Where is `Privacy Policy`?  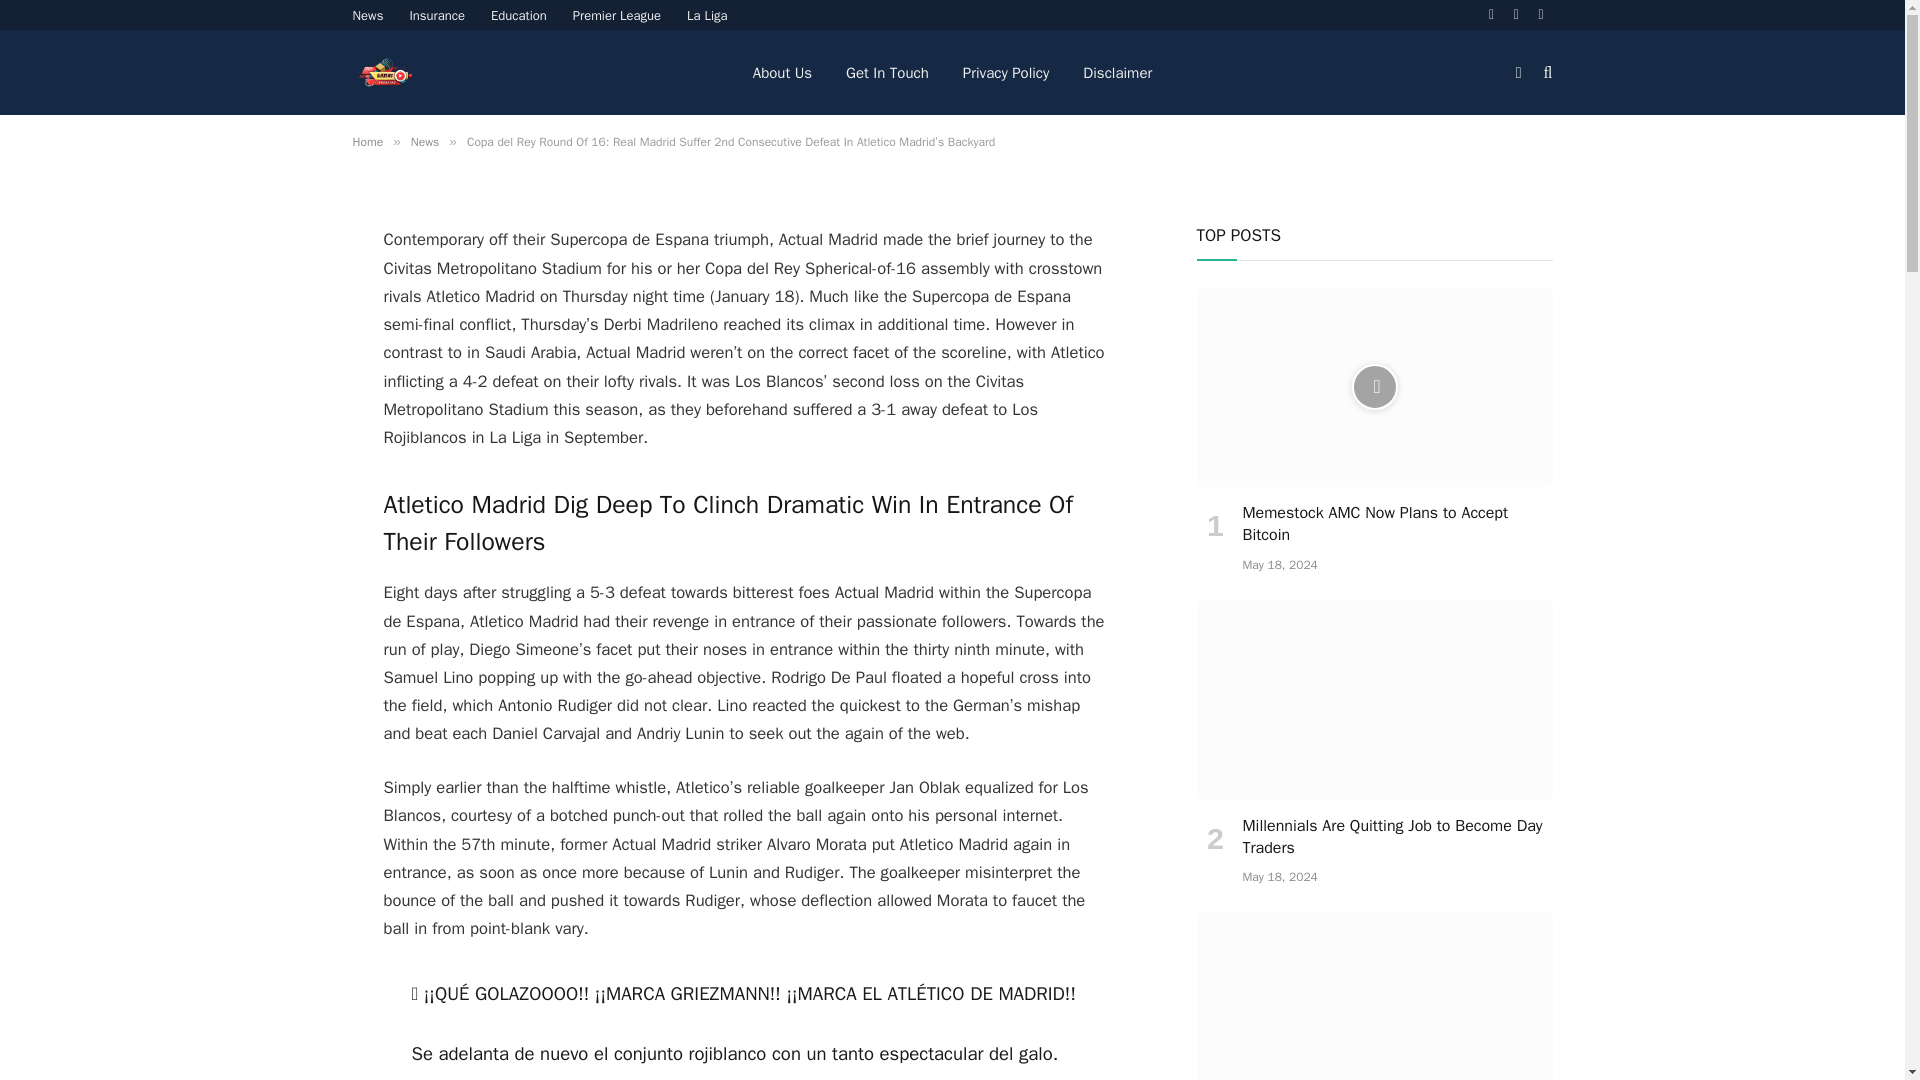 Privacy Policy is located at coordinates (1006, 72).